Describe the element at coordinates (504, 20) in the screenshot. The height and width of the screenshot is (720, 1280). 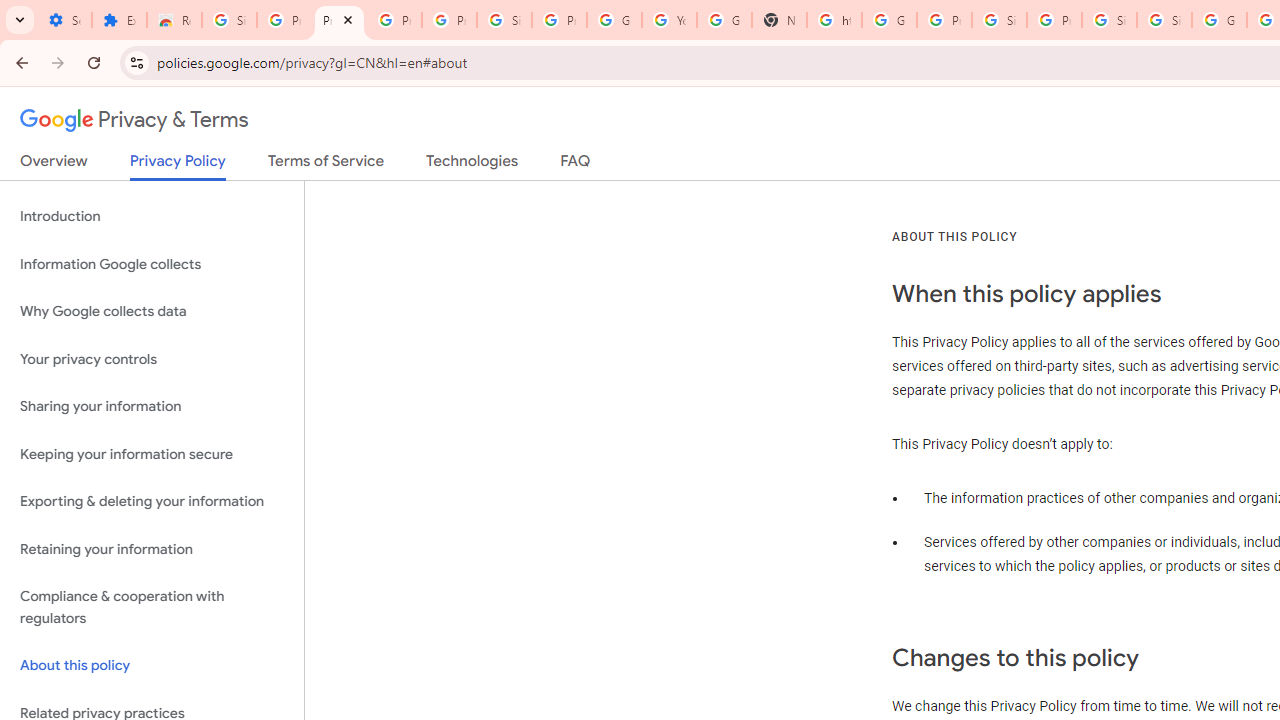
I see `Sign in - Google Accounts` at that location.